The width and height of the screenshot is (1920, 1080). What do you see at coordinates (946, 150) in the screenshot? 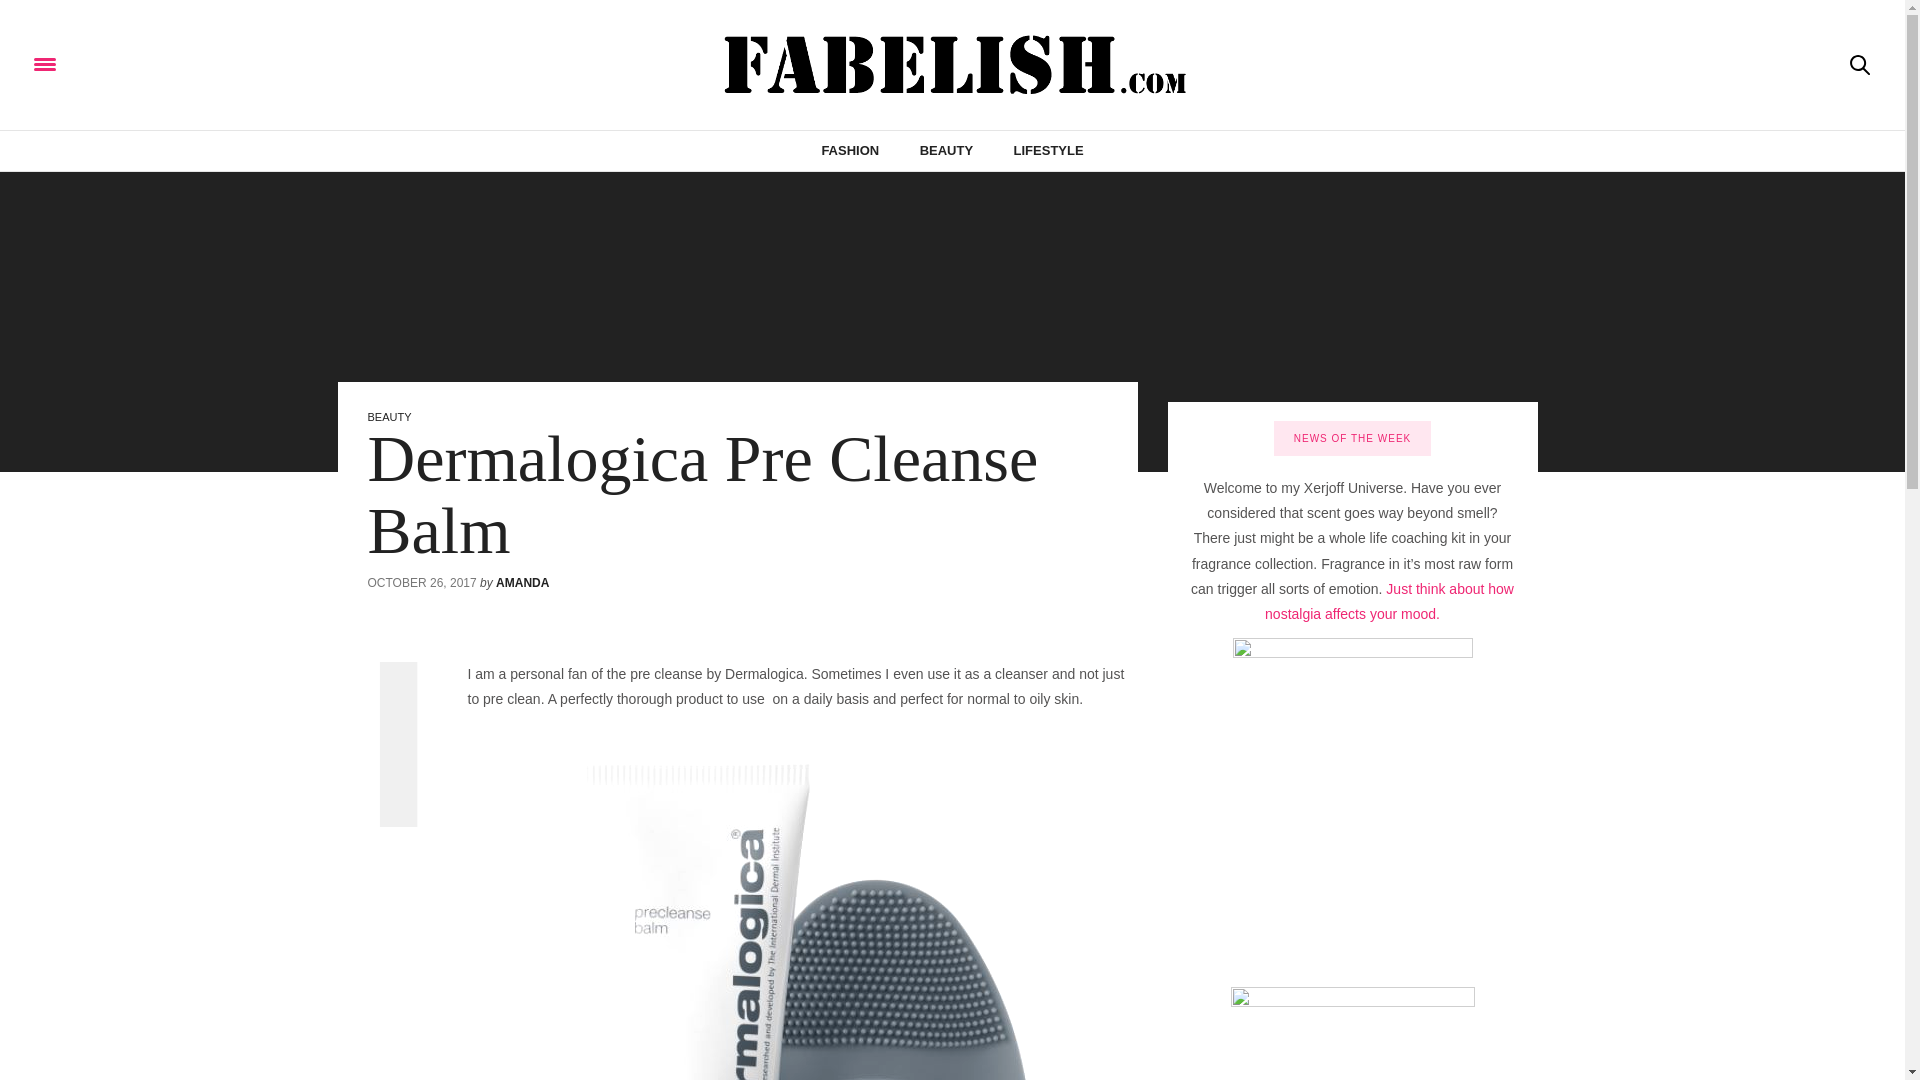
I see `BEAUTY` at bounding box center [946, 150].